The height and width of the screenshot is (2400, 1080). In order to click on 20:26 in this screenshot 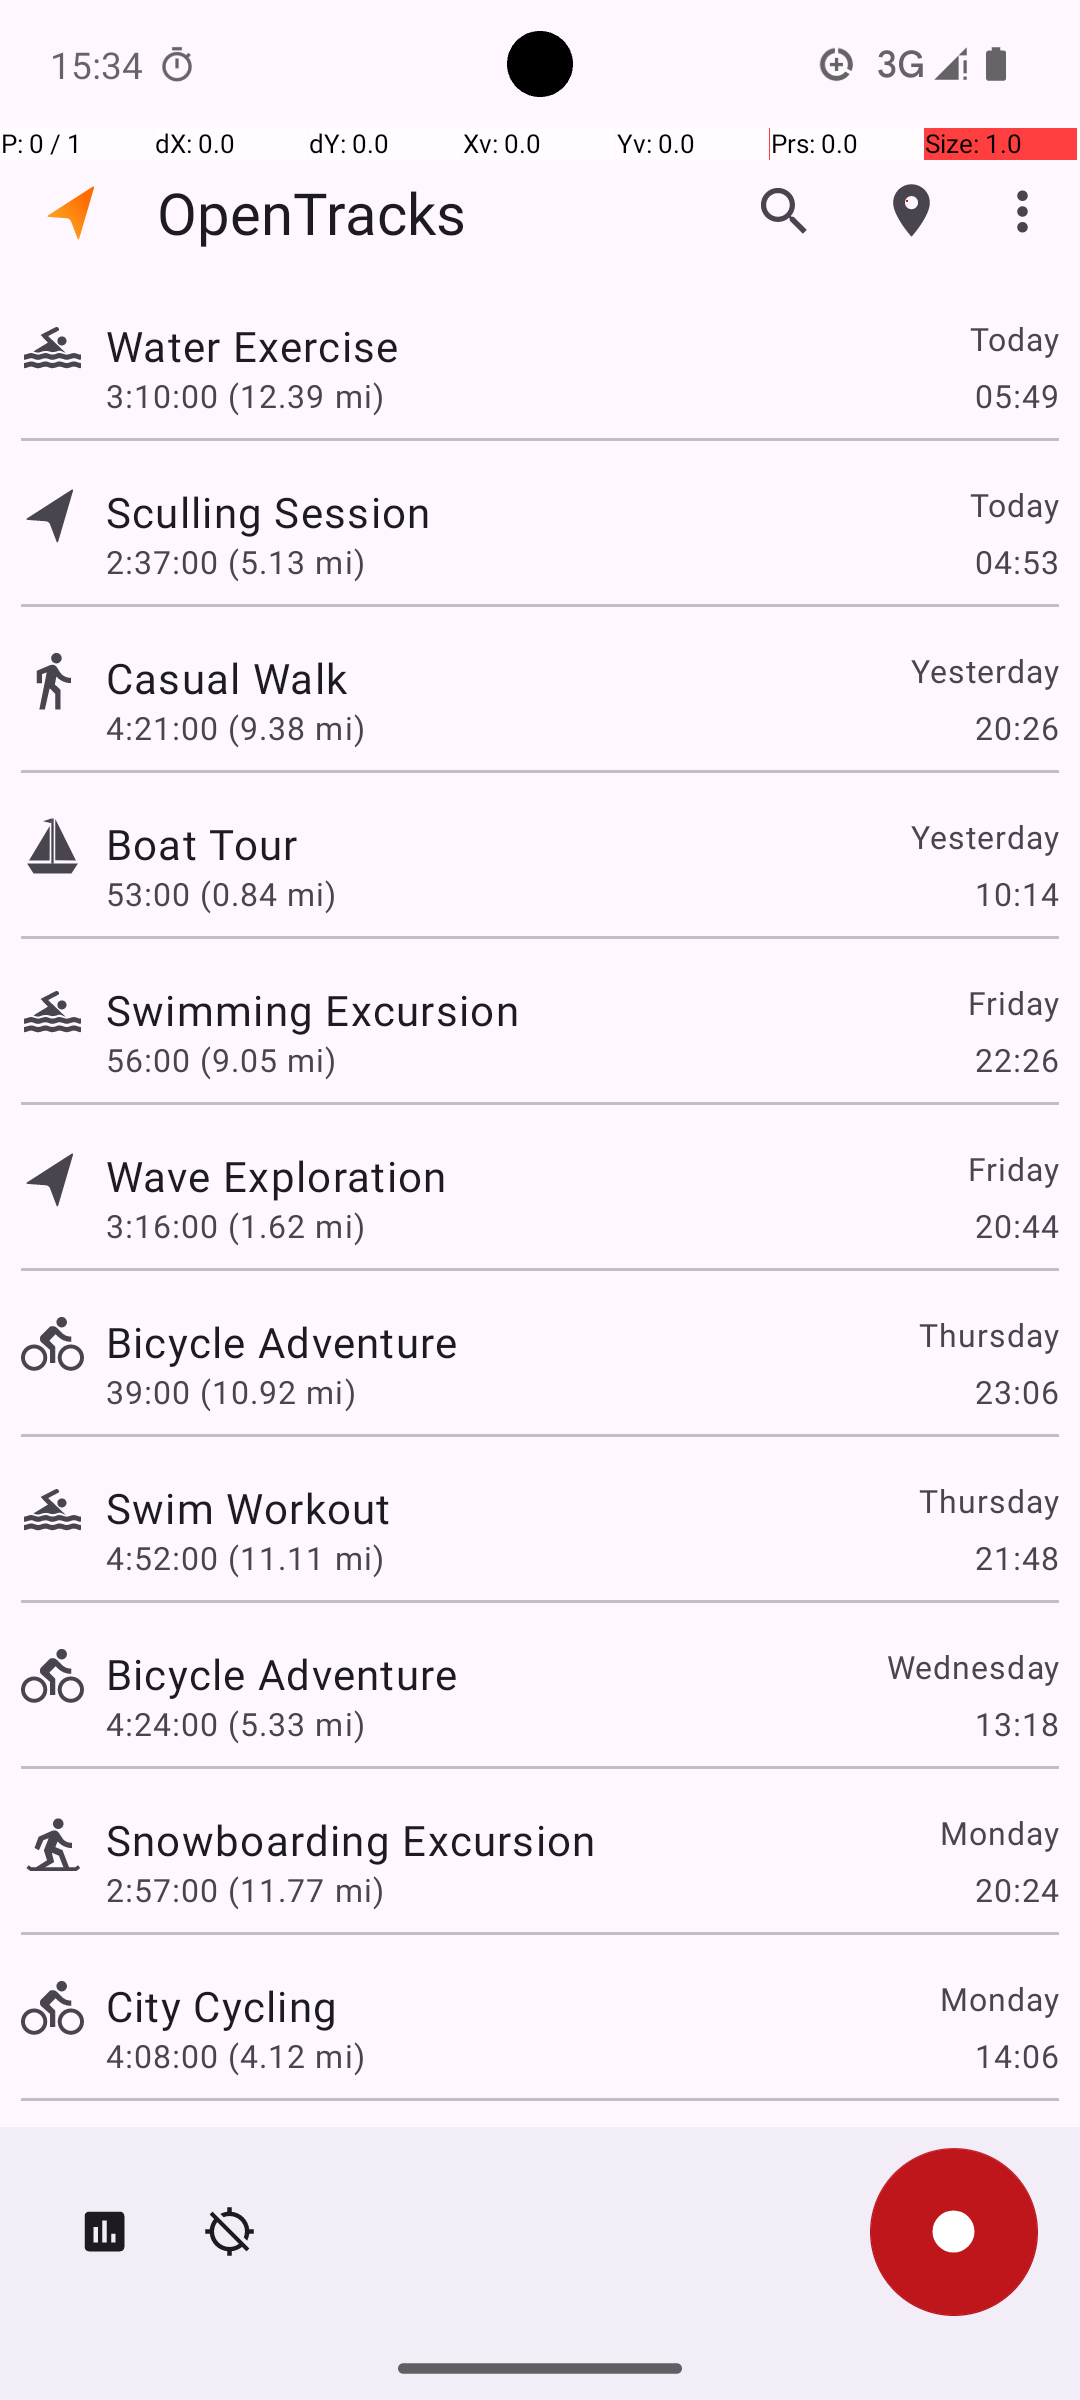, I will do `click(1016, 728)`.